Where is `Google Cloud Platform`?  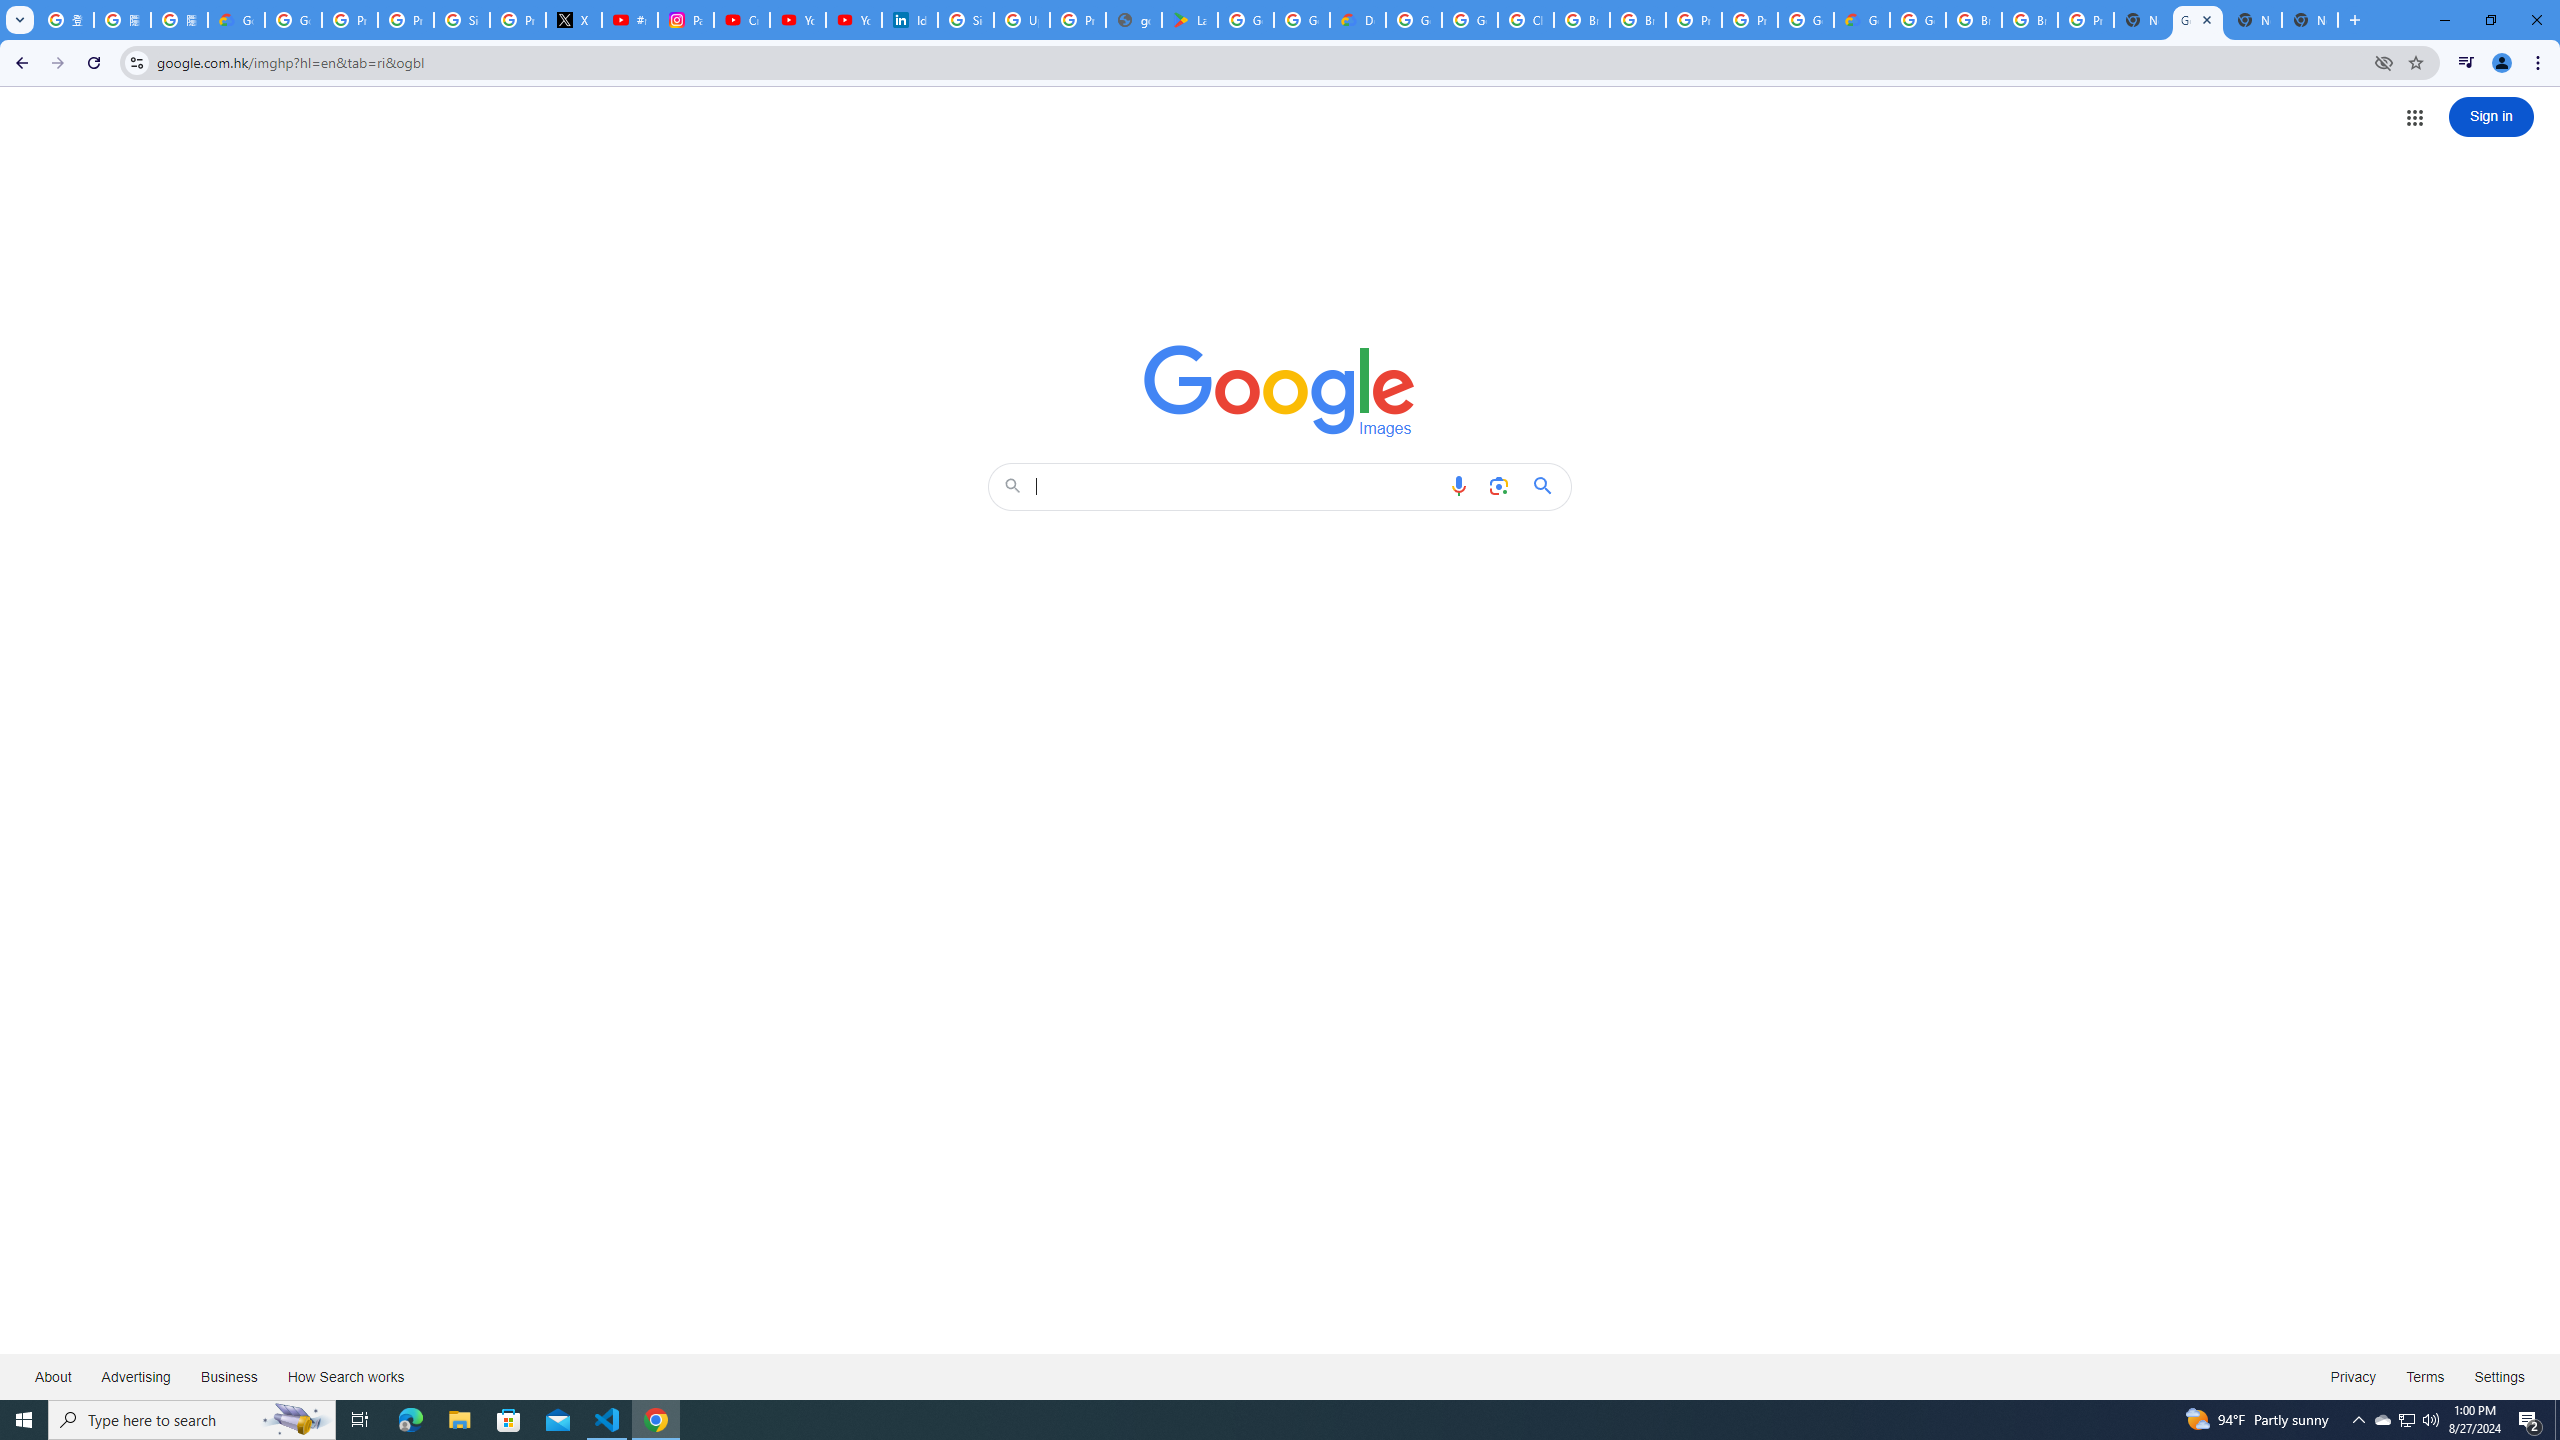 Google Cloud Platform is located at coordinates (1806, 20).